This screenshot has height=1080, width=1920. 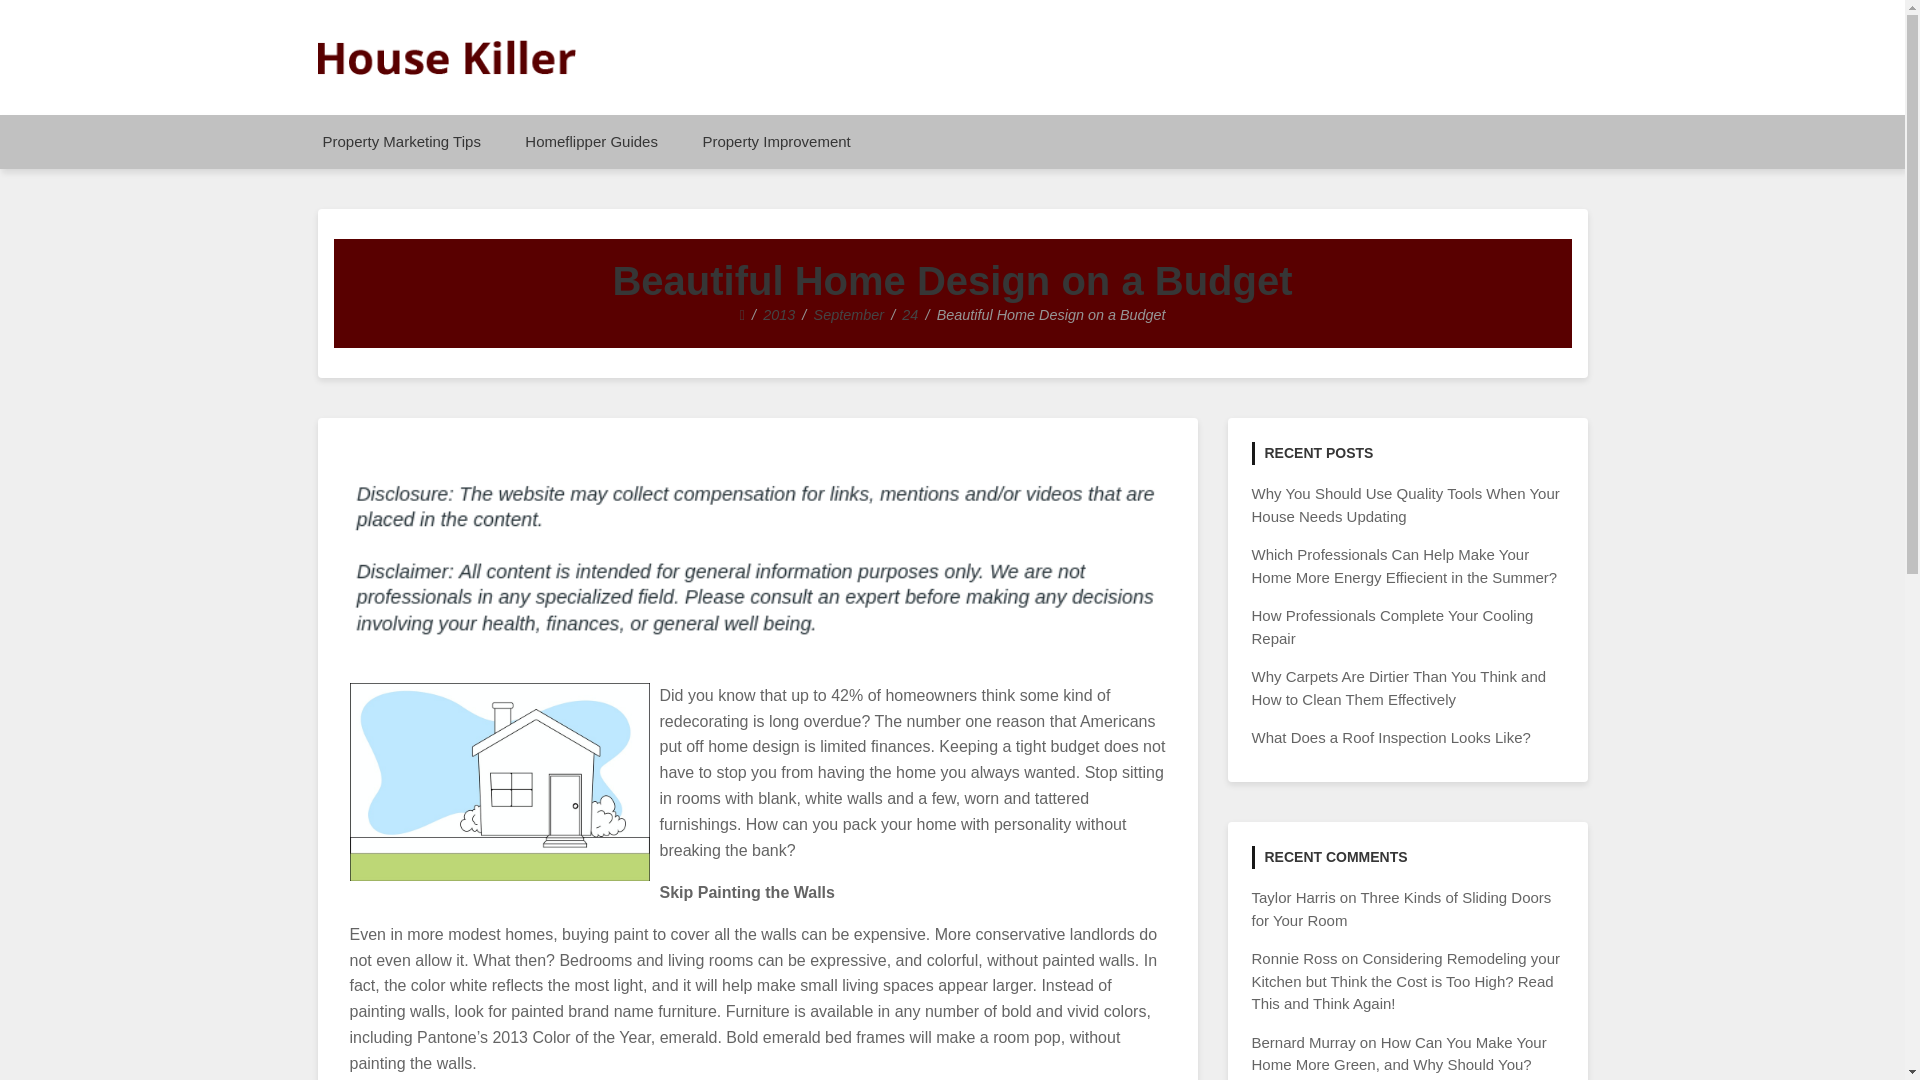 I want to click on How Professionals Complete Your Cooling Repair, so click(x=1392, y=626).